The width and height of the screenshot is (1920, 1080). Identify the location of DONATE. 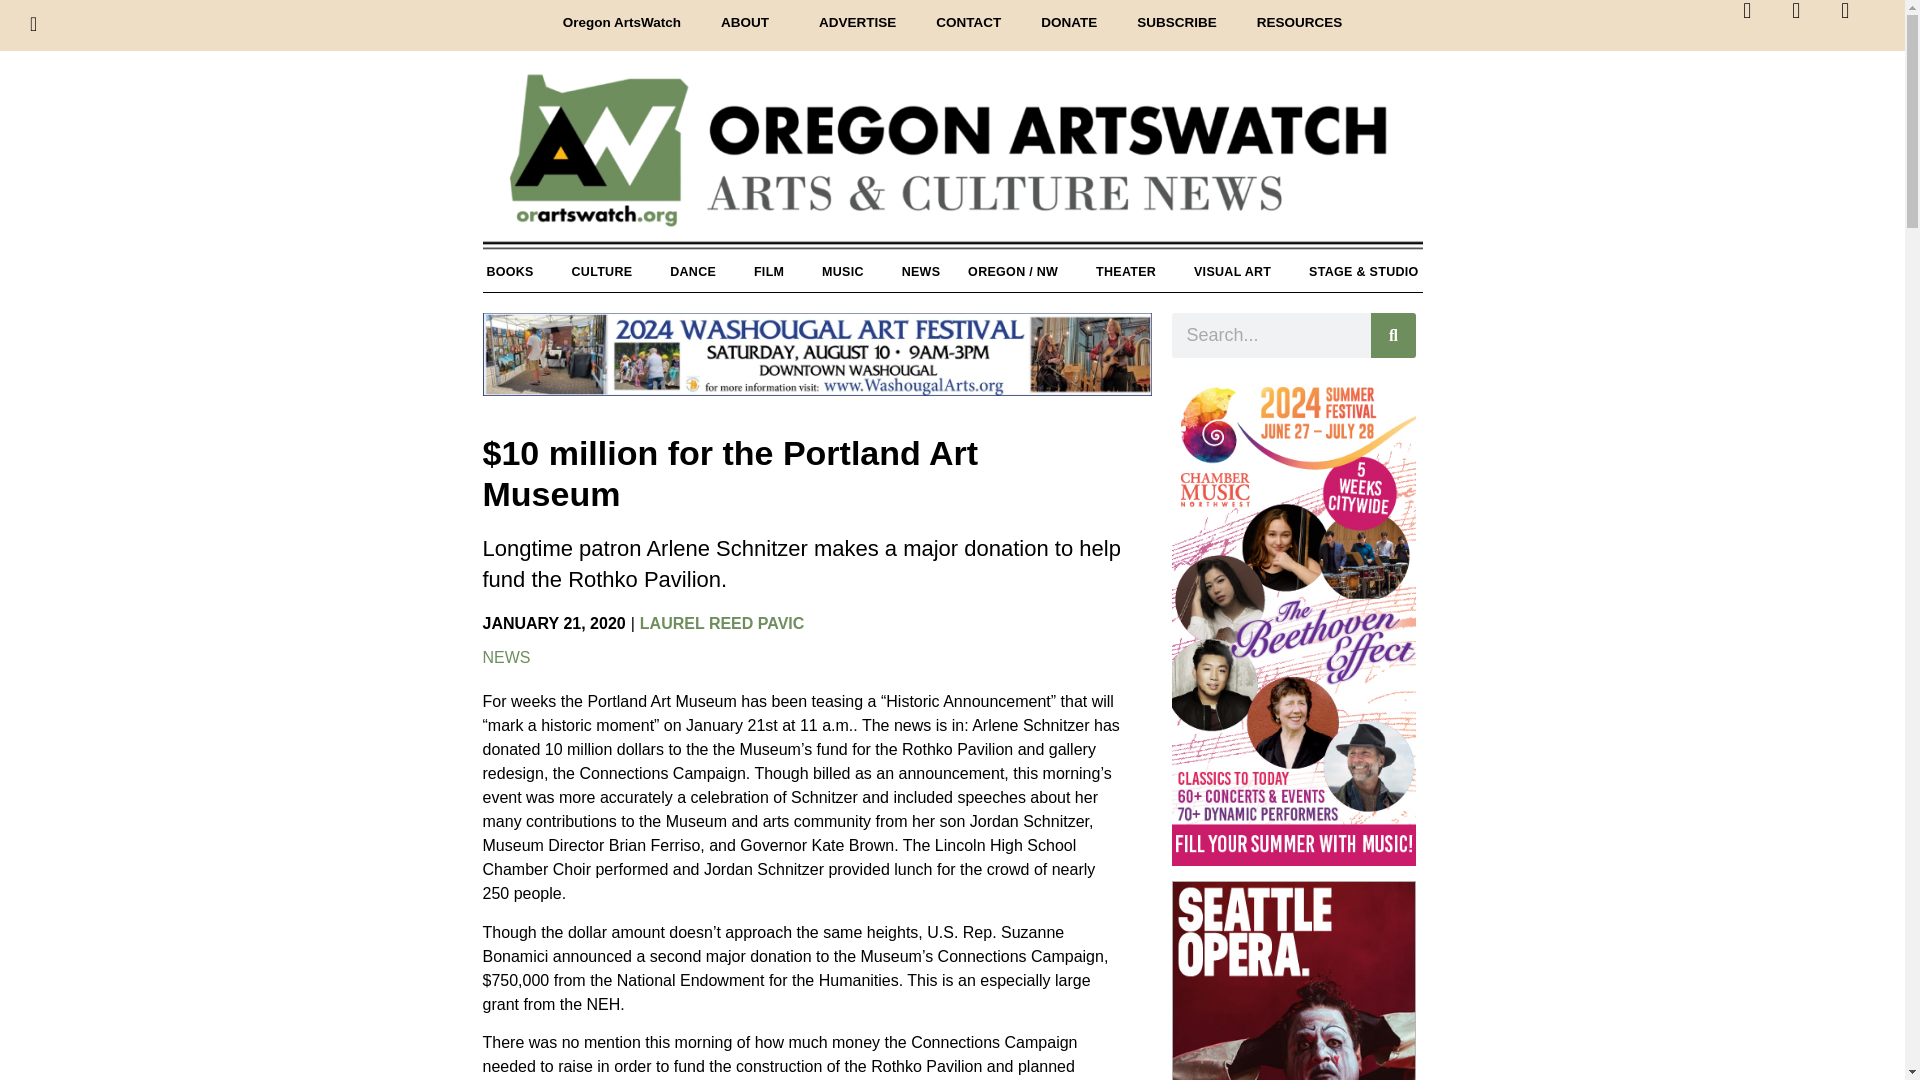
(1069, 23).